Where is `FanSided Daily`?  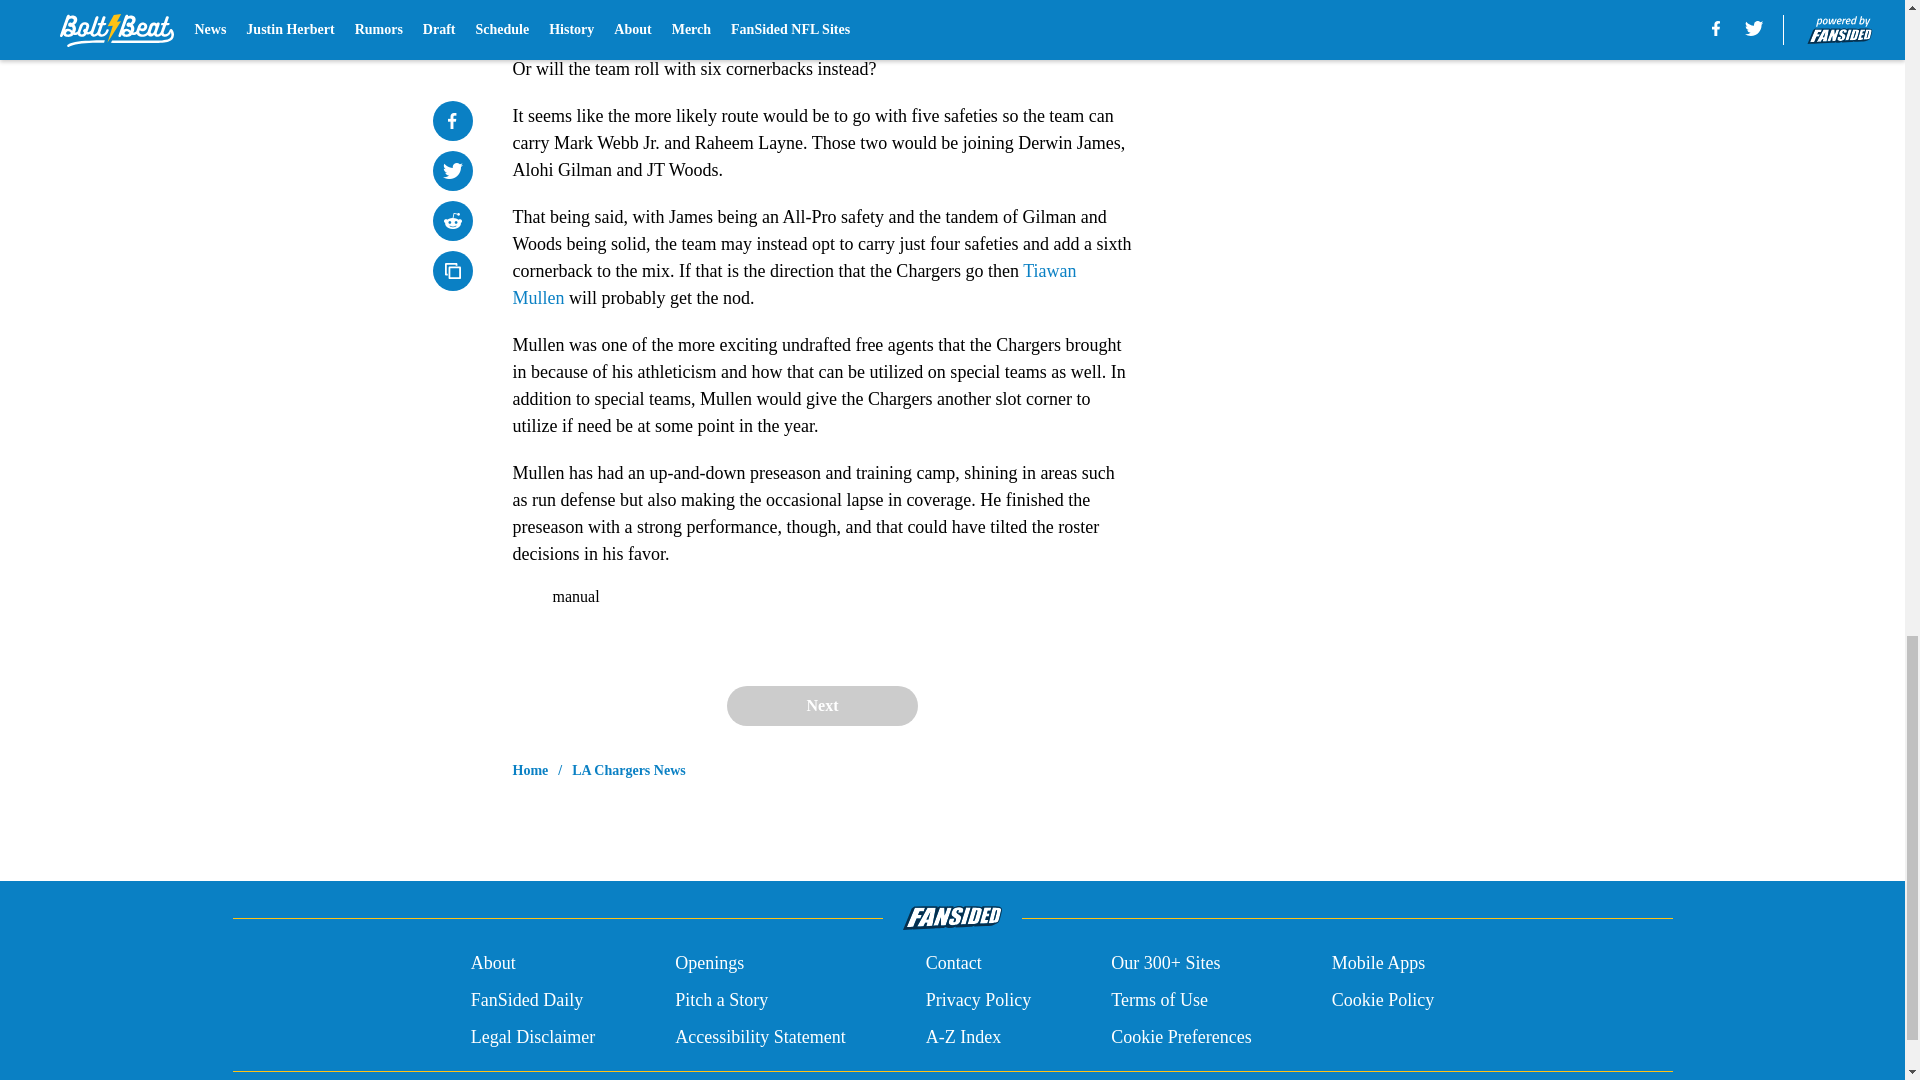
FanSided Daily is located at coordinates (526, 1000).